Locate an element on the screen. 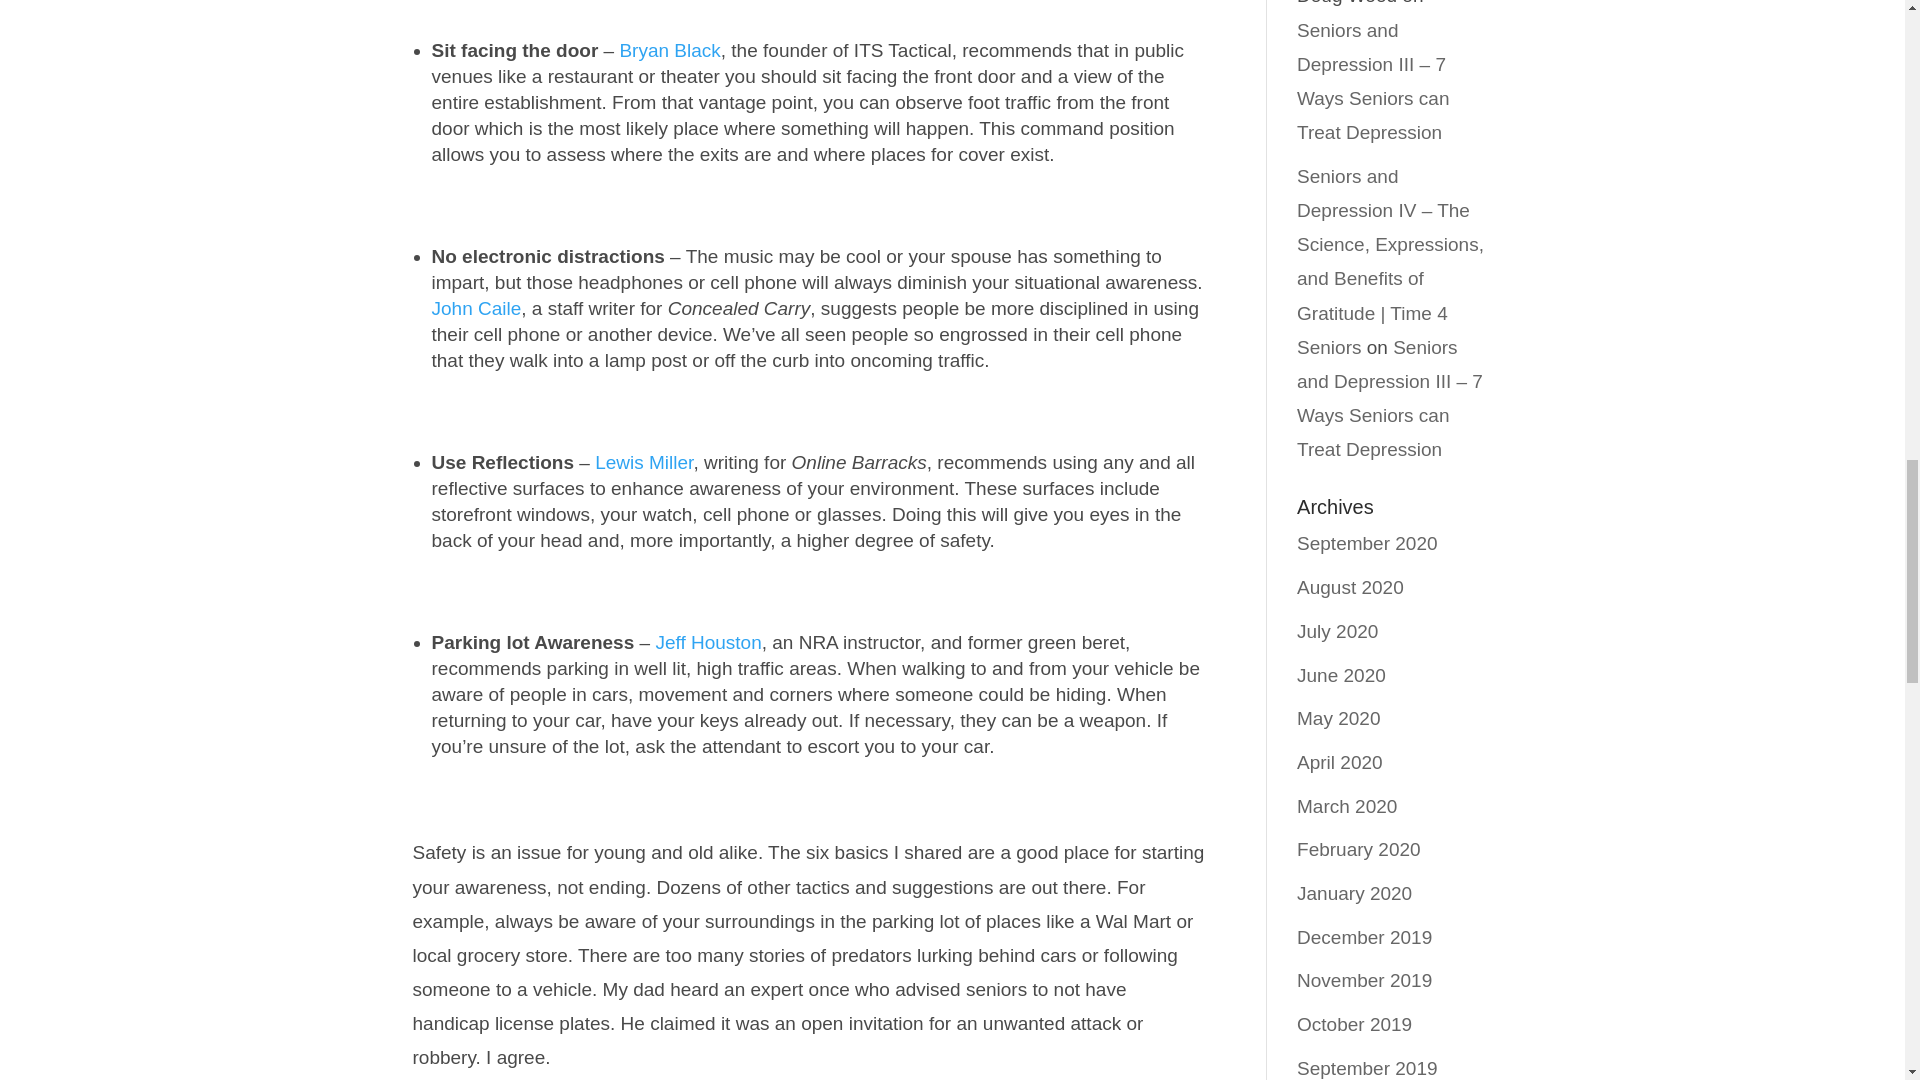 The width and height of the screenshot is (1920, 1080). August 2020 is located at coordinates (1350, 587).